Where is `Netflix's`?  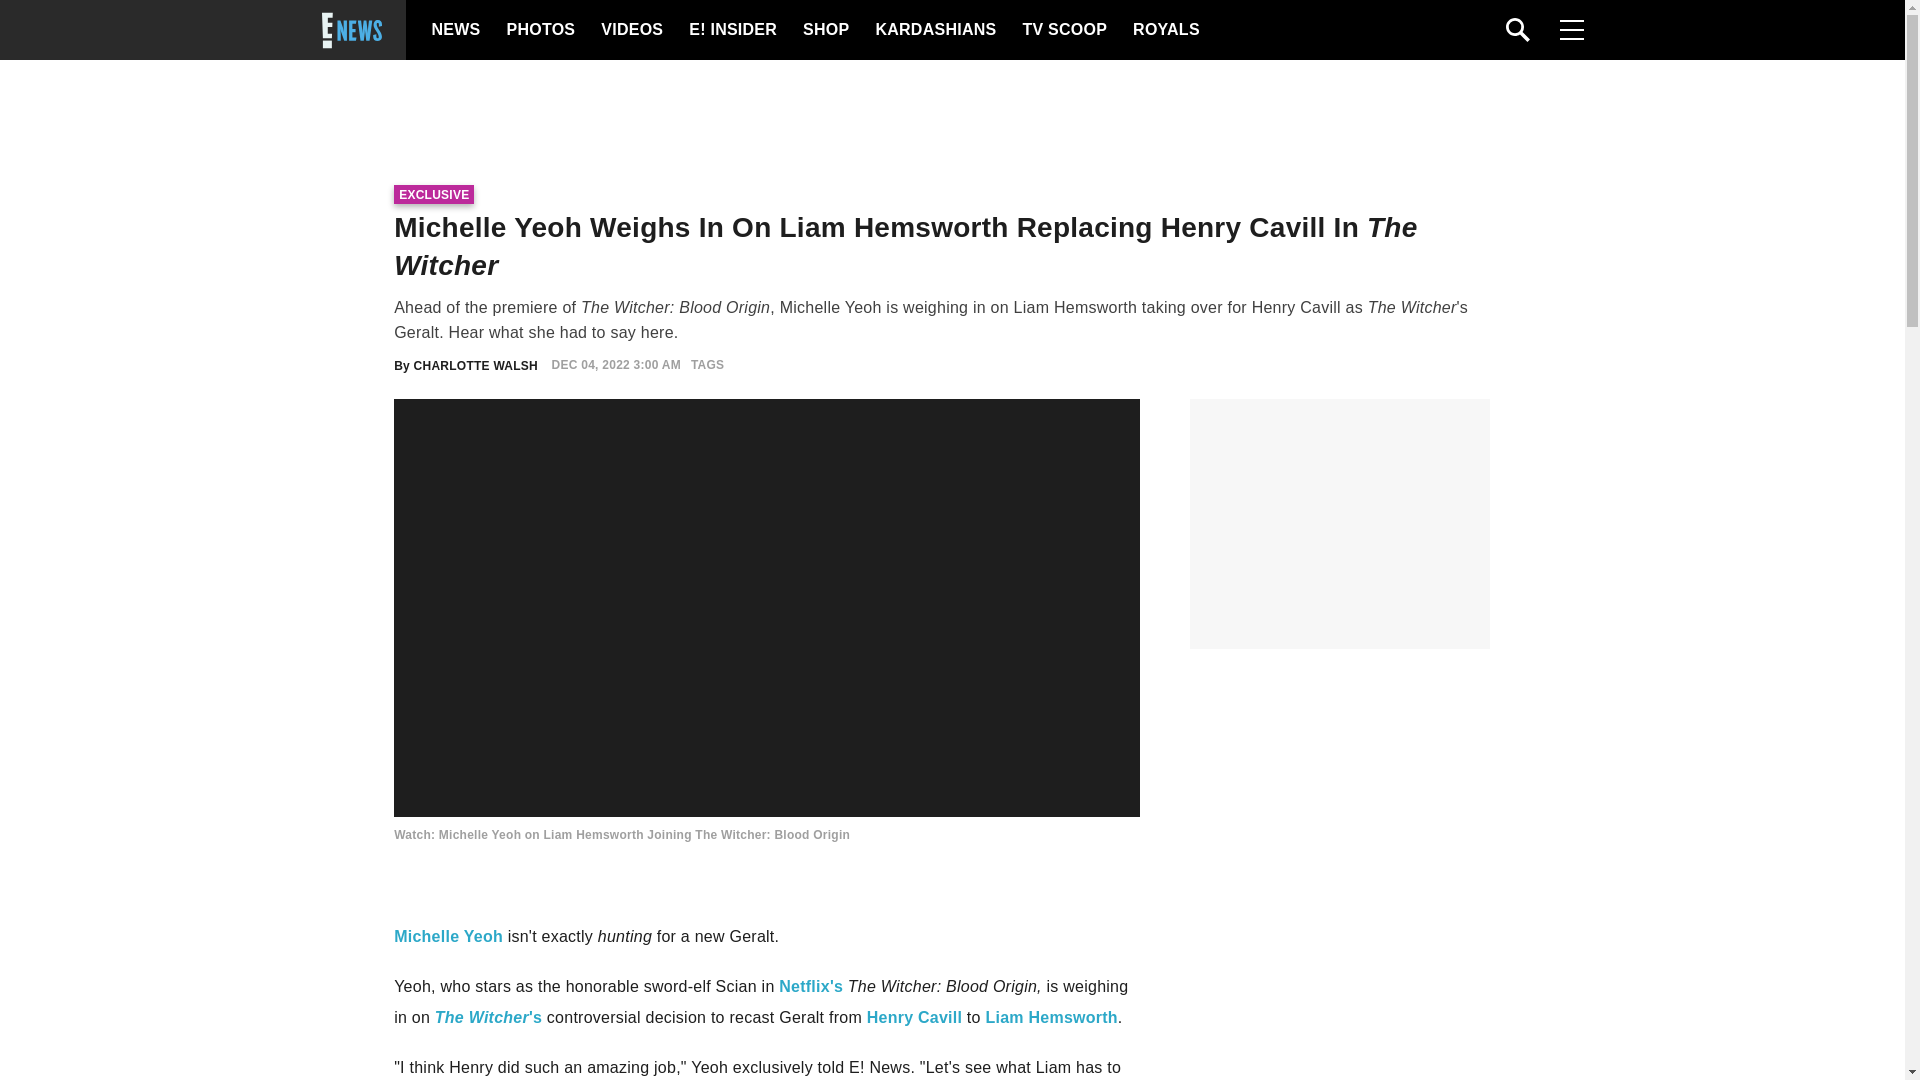 Netflix's is located at coordinates (810, 986).